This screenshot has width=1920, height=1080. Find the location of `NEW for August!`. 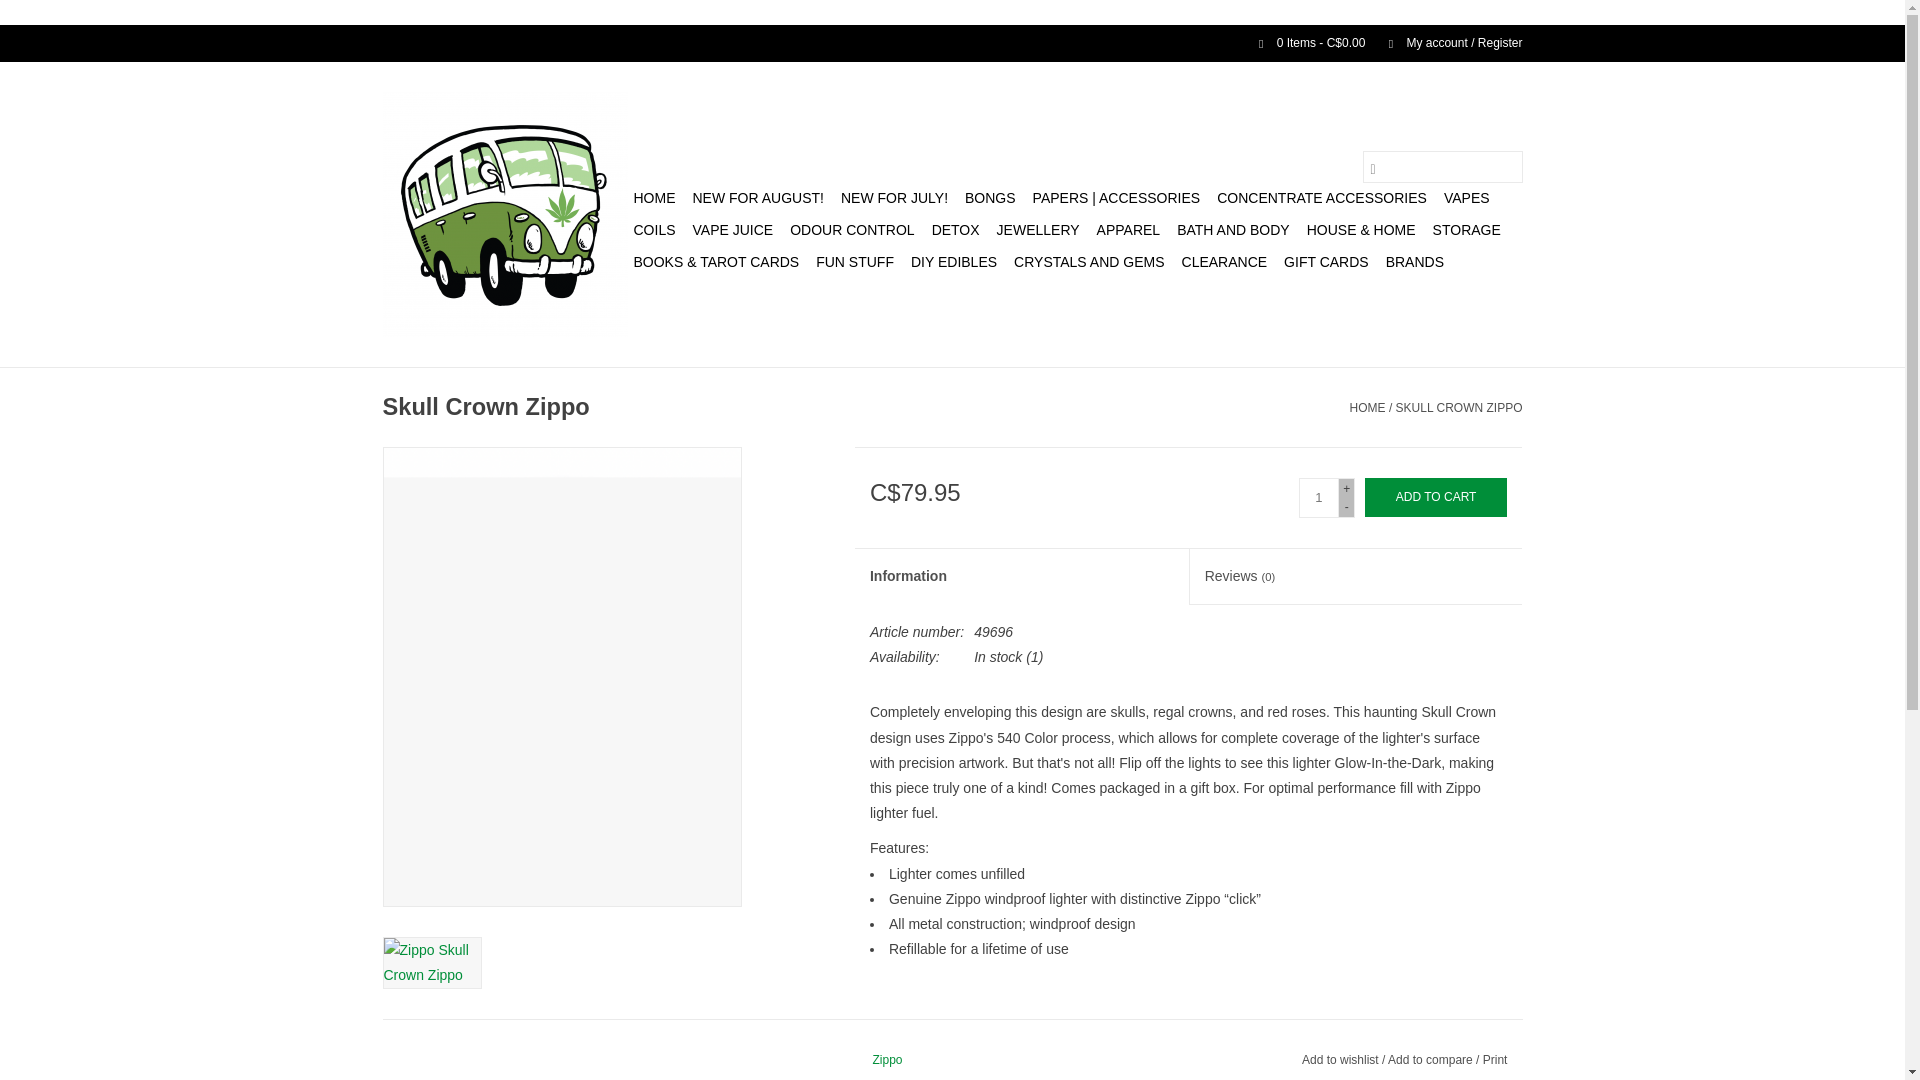

NEW for August! is located at coordinates (757, 198).